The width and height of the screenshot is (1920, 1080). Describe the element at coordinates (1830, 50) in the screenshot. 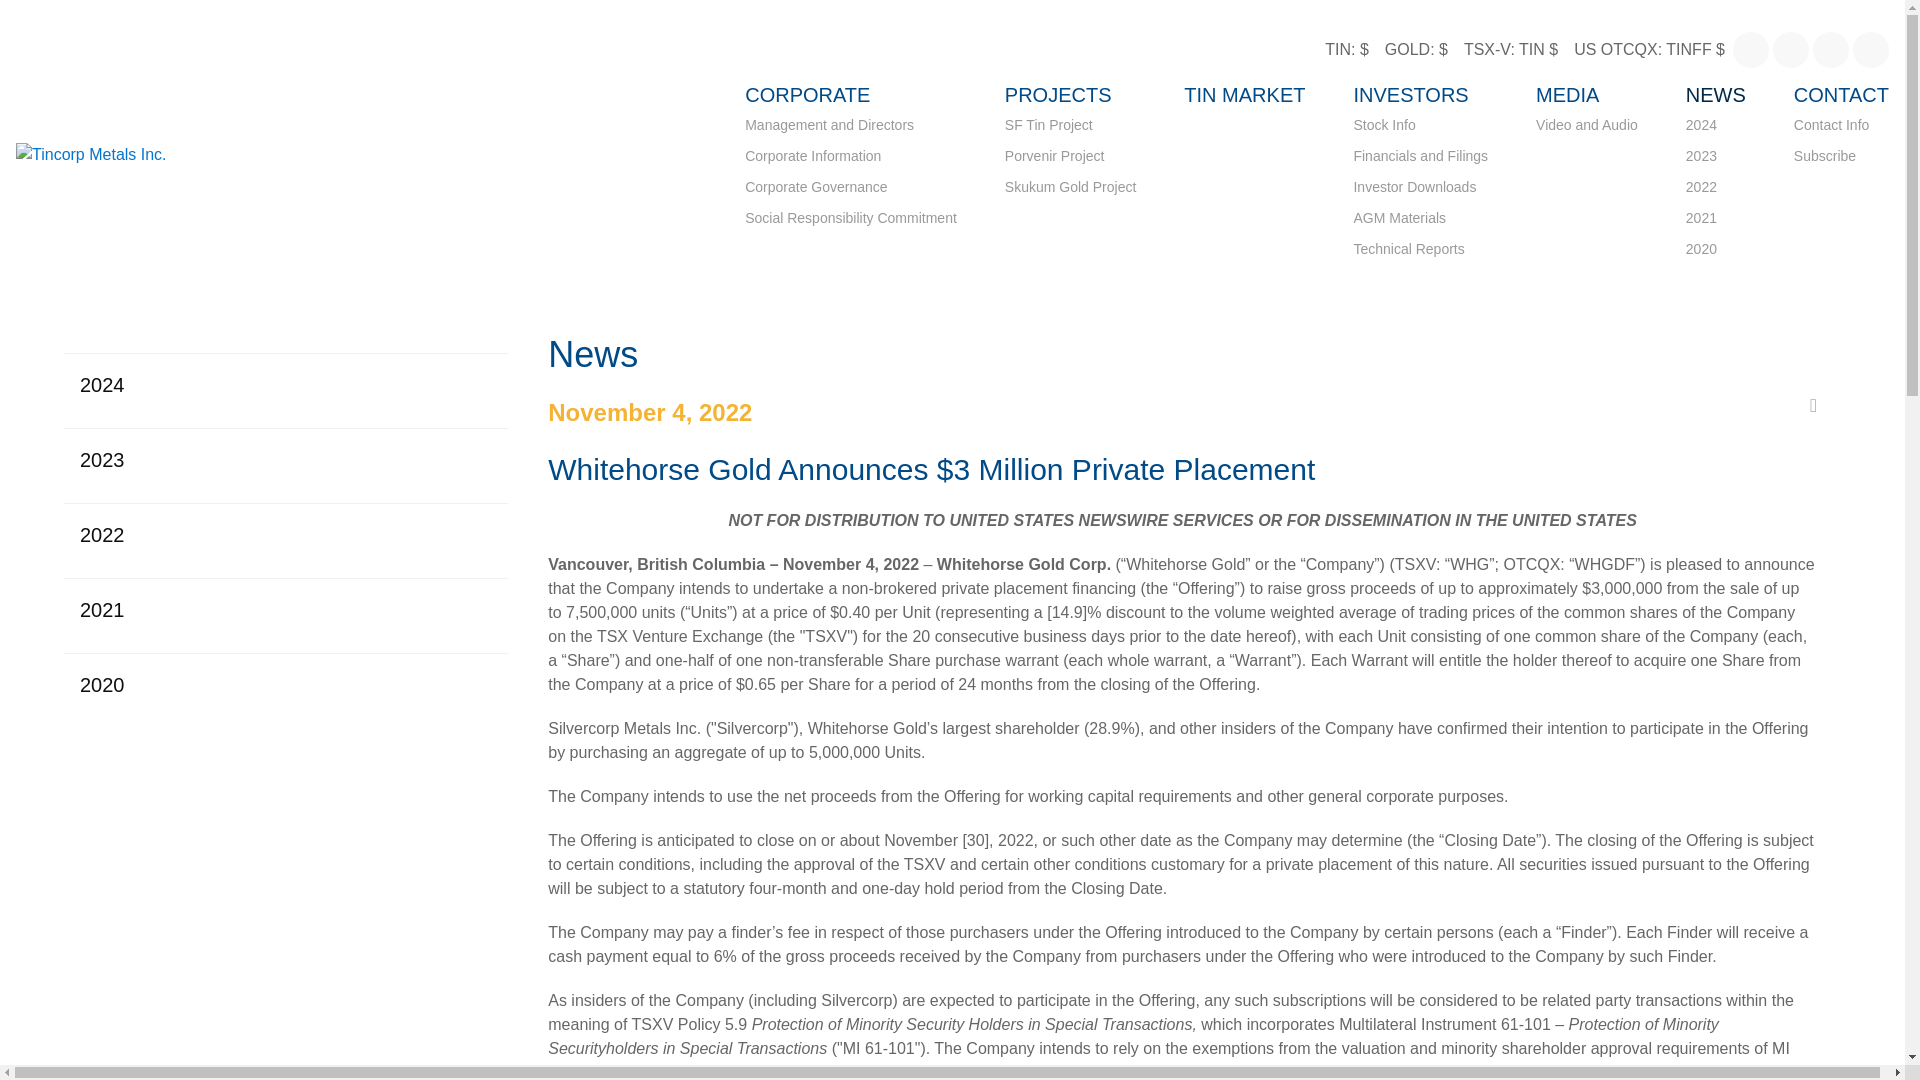

I see `Visit our LinkedIn Page` at that location.